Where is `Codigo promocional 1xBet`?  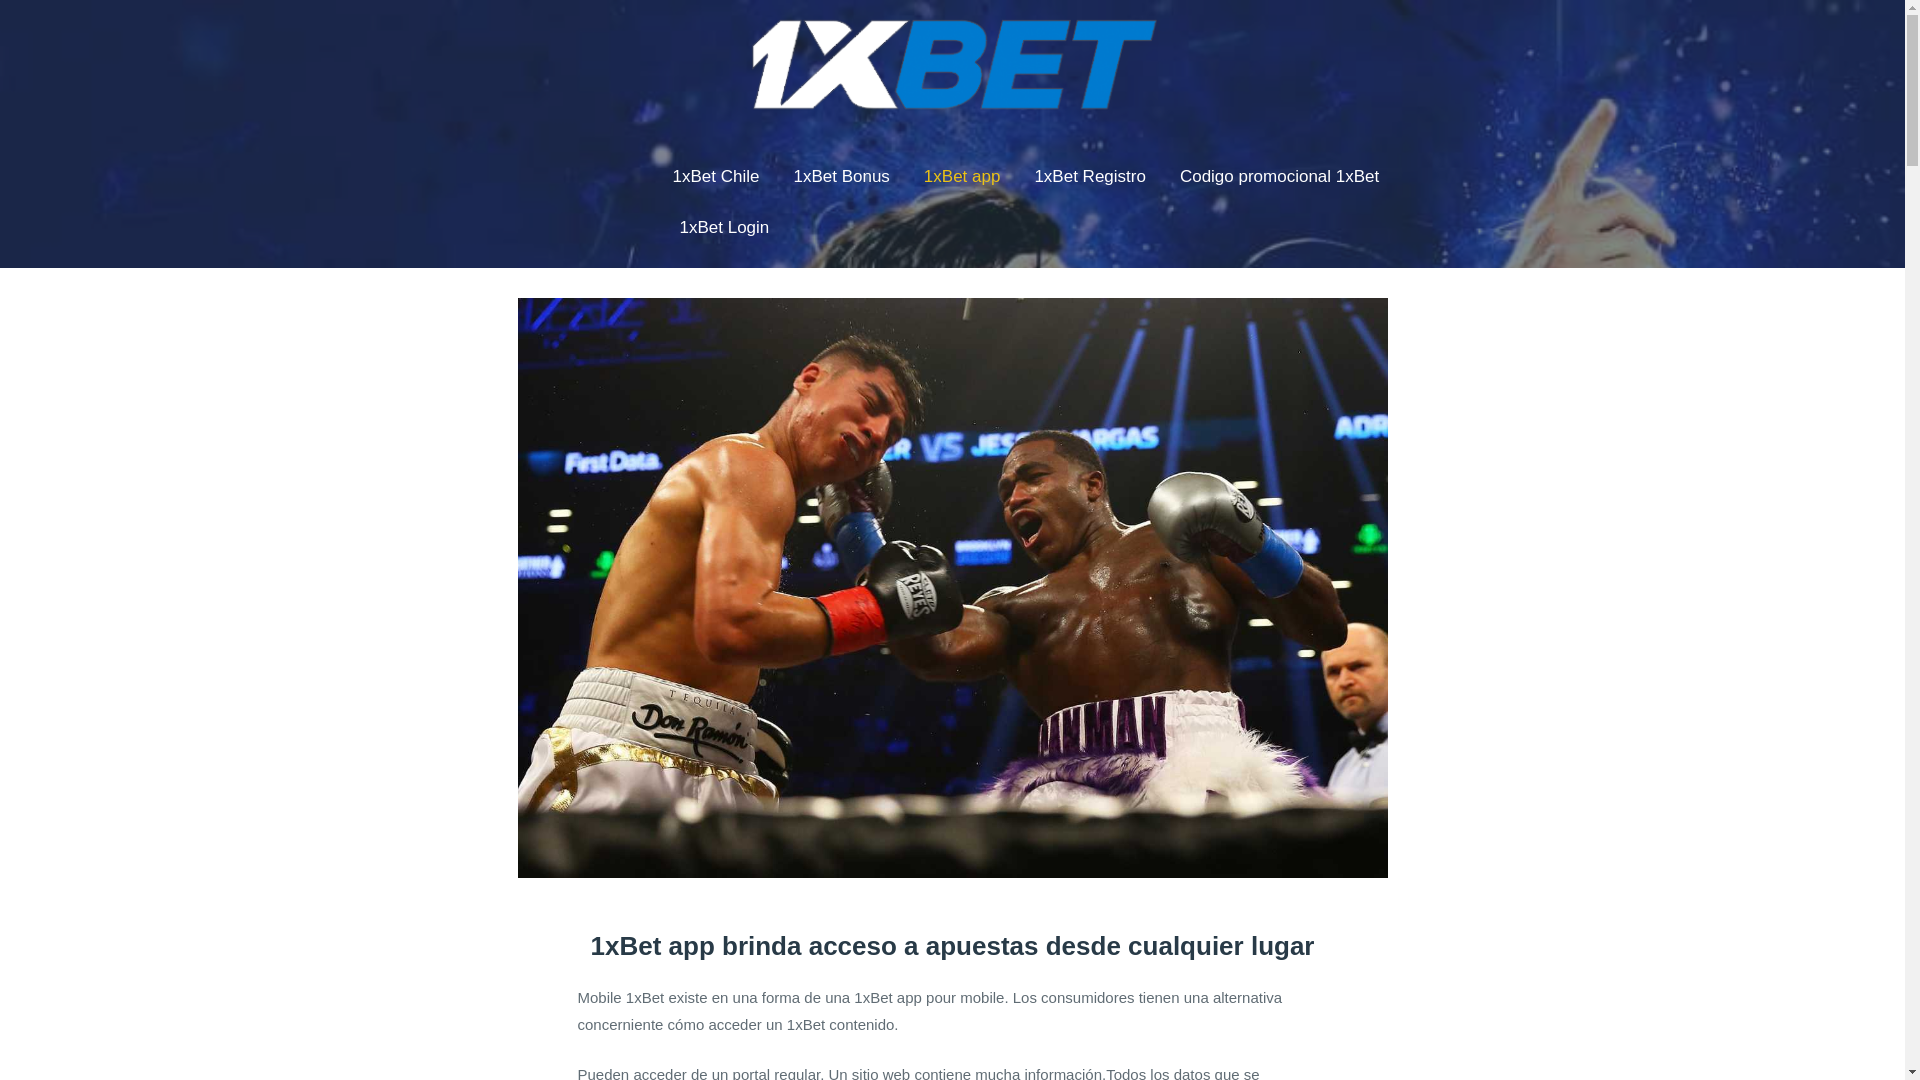
Codigo promocional 1xBet is located at coordinates (1280, 178).